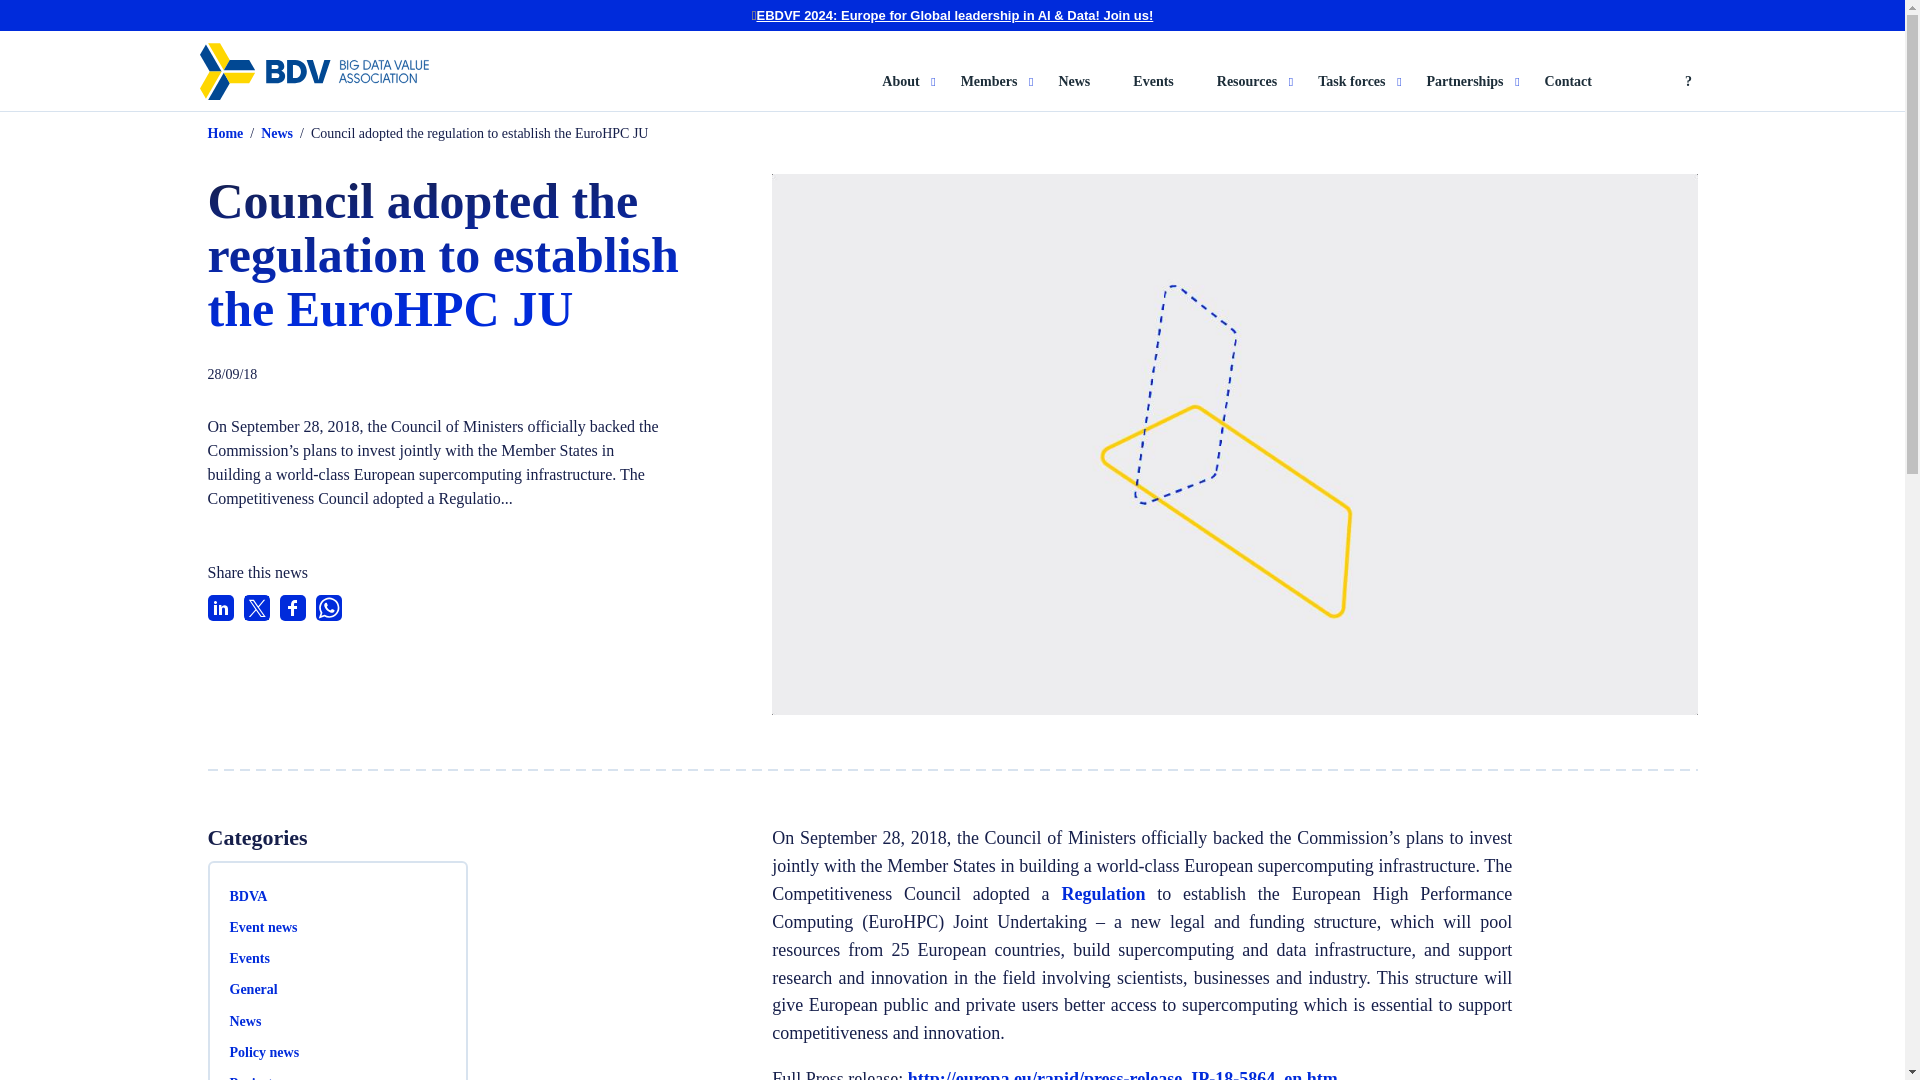 The image size is (1920, 1080). What do you see at coordinates (1360, 92) in the screenshot?
I see `Task forces` at bounding box center [1360, 92].